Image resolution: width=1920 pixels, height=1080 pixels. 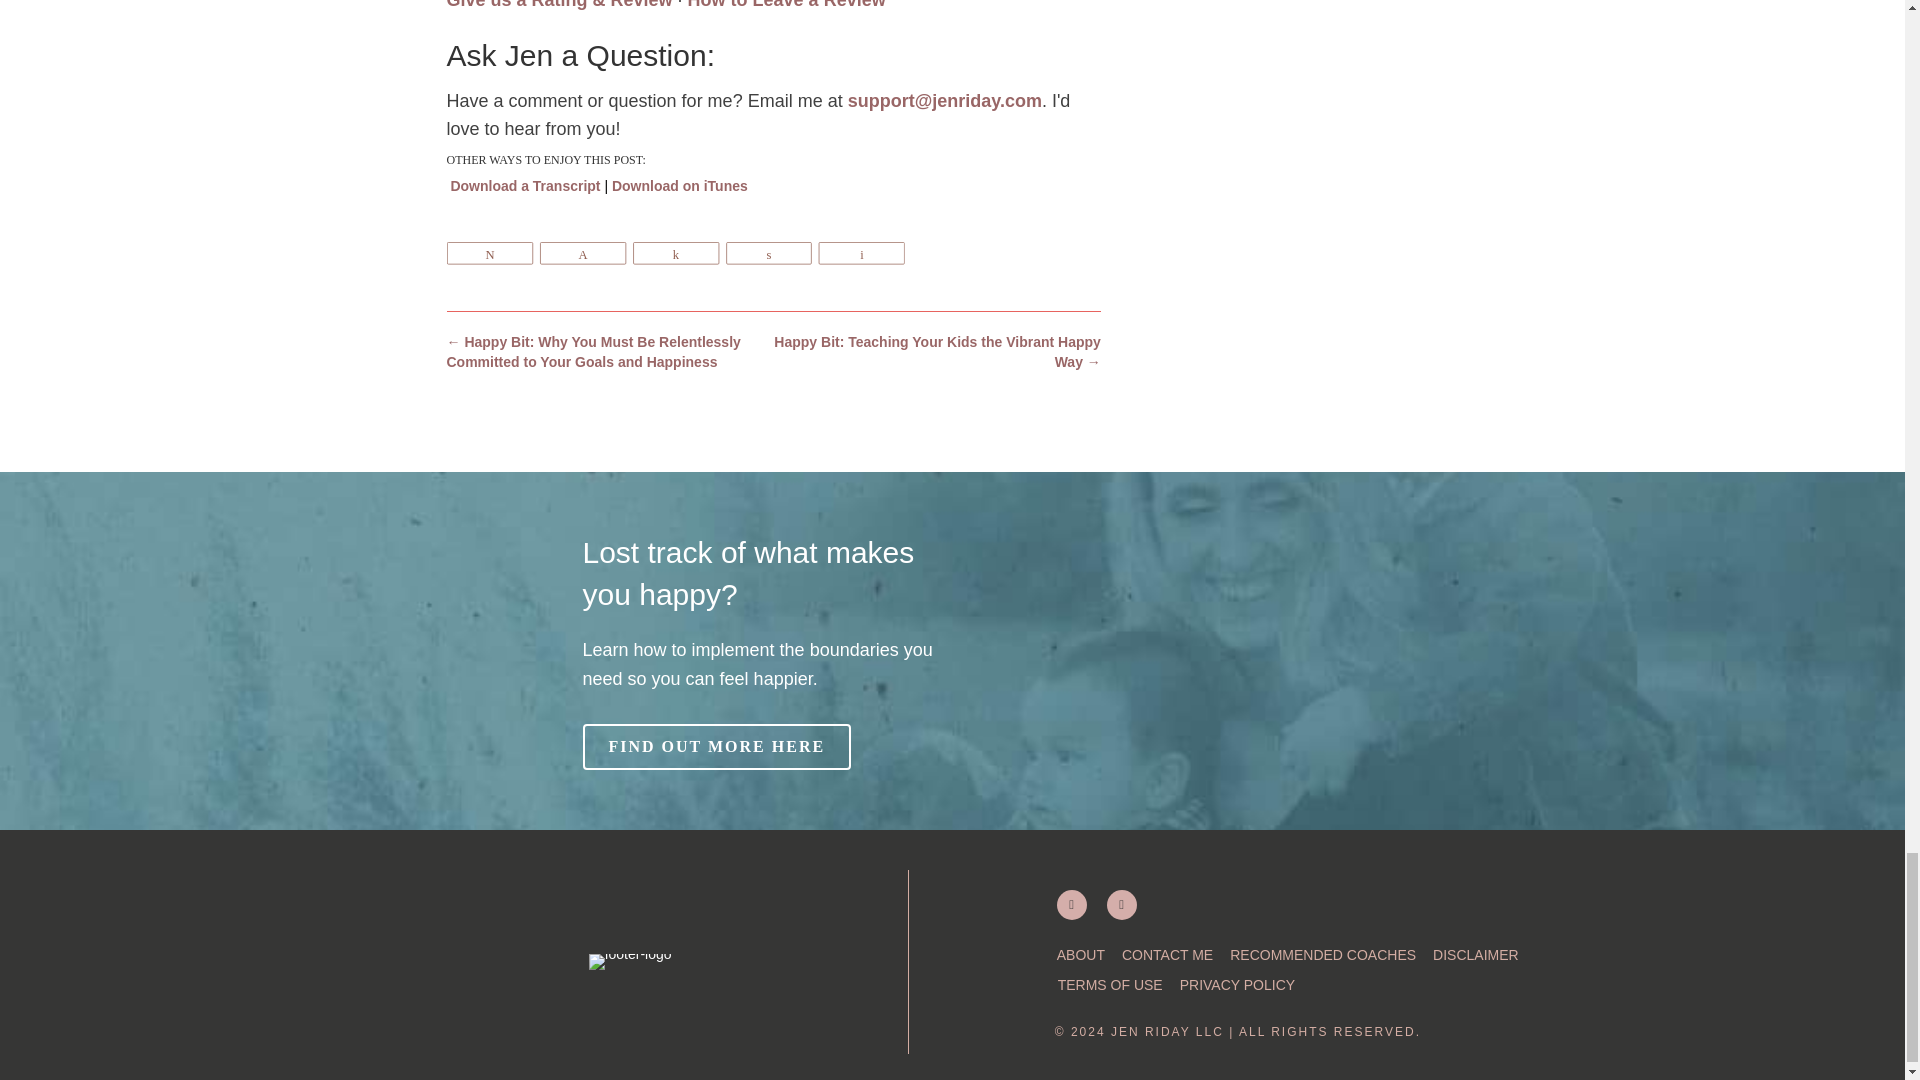 I want to click on Download a Transcript, so click(x=524, y=186).